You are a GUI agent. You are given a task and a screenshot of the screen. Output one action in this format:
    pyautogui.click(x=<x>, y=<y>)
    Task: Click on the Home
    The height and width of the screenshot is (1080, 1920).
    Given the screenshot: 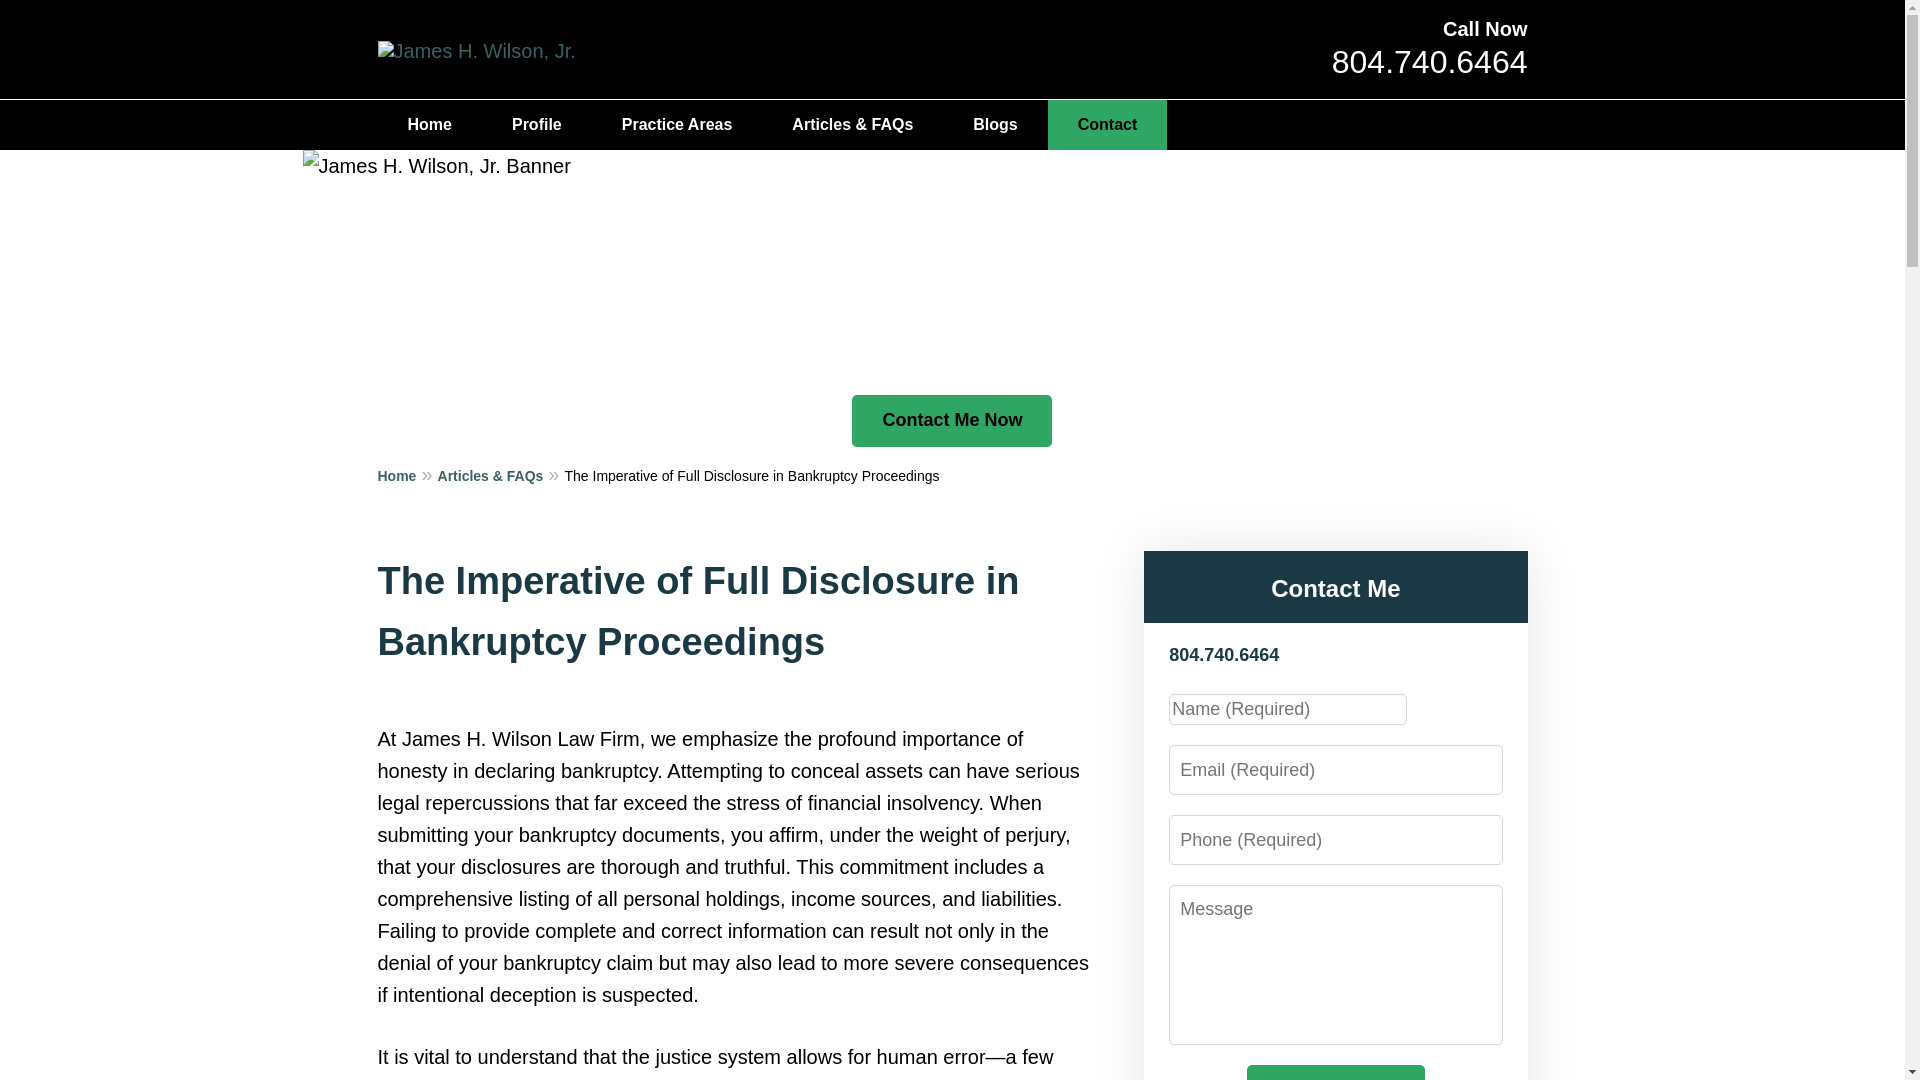 What is the action you would take?
    pyautogui.click(x=430, y=125)
    